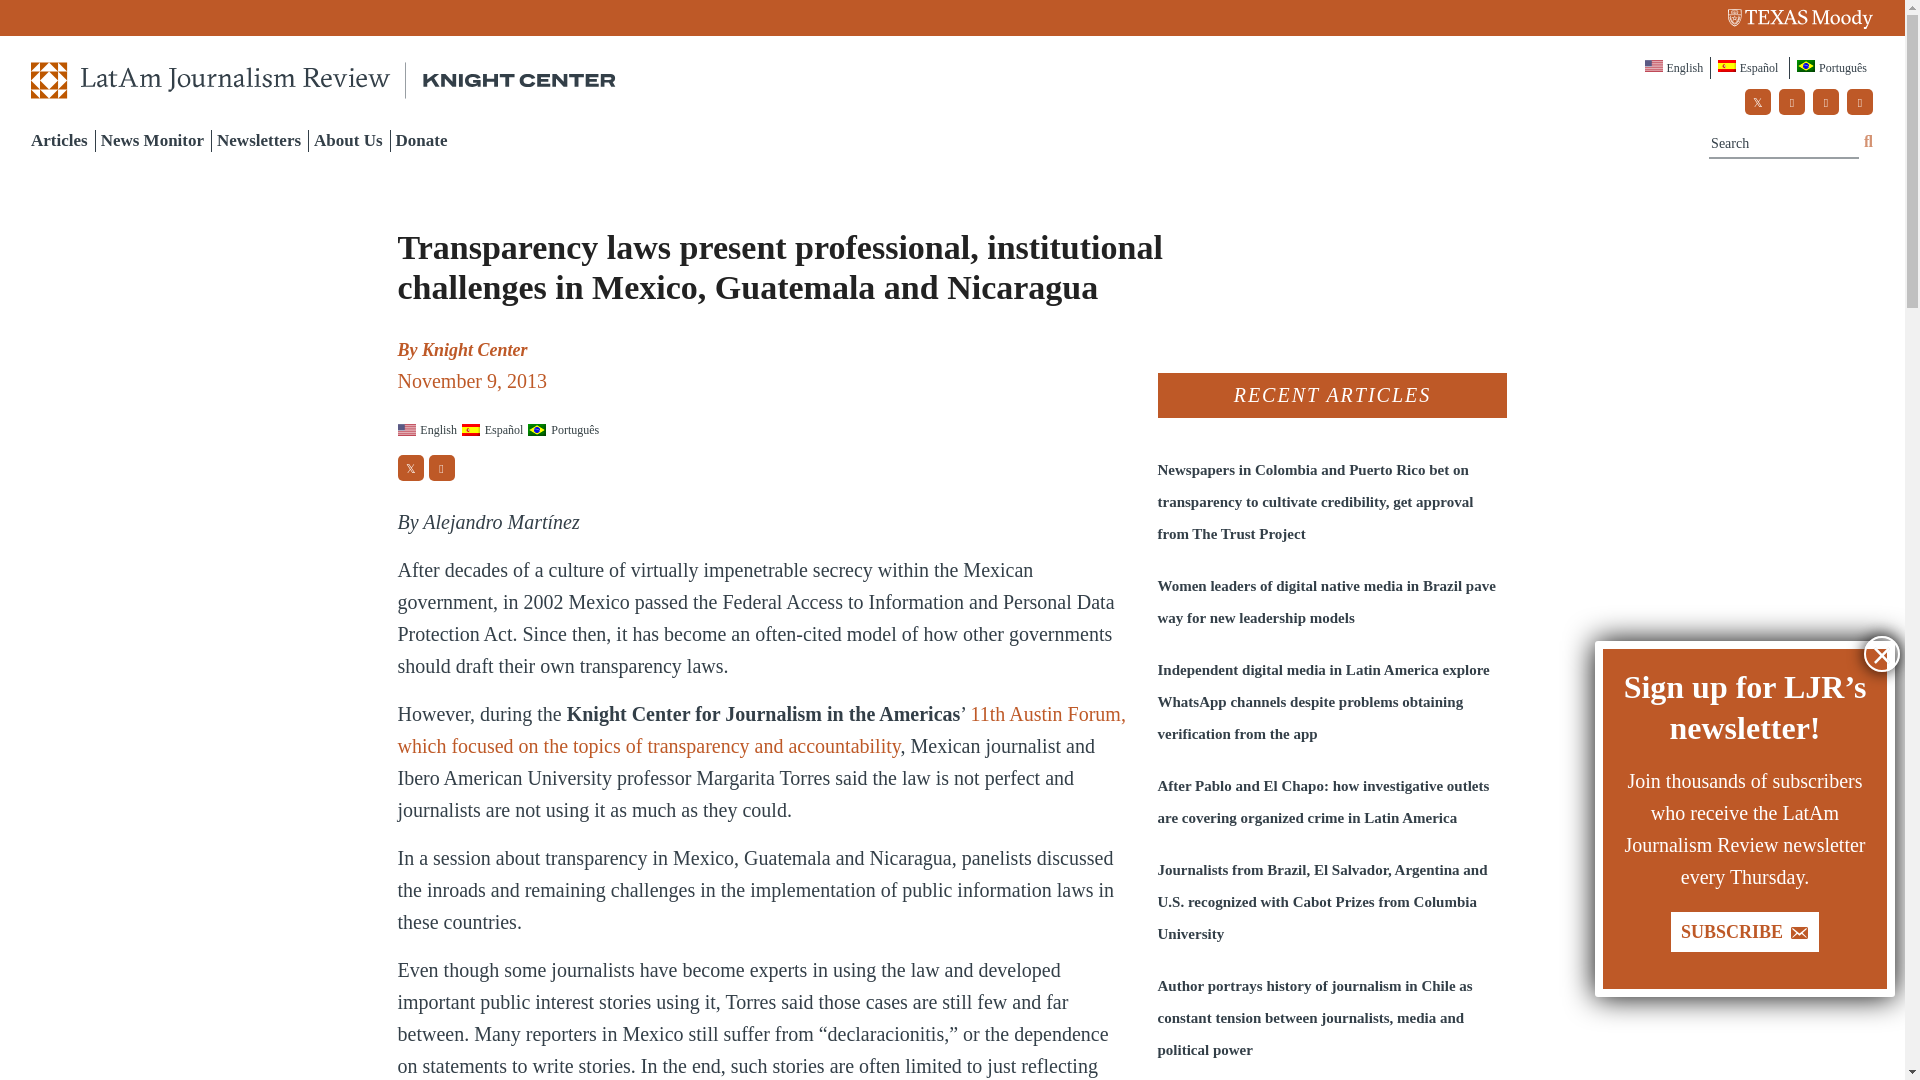 This screenshot has height=1080, width=1920. What do you see at coordinates (1860, 101) in the screenshot?
I see `linkedin` at bounding box center [1860, 101].